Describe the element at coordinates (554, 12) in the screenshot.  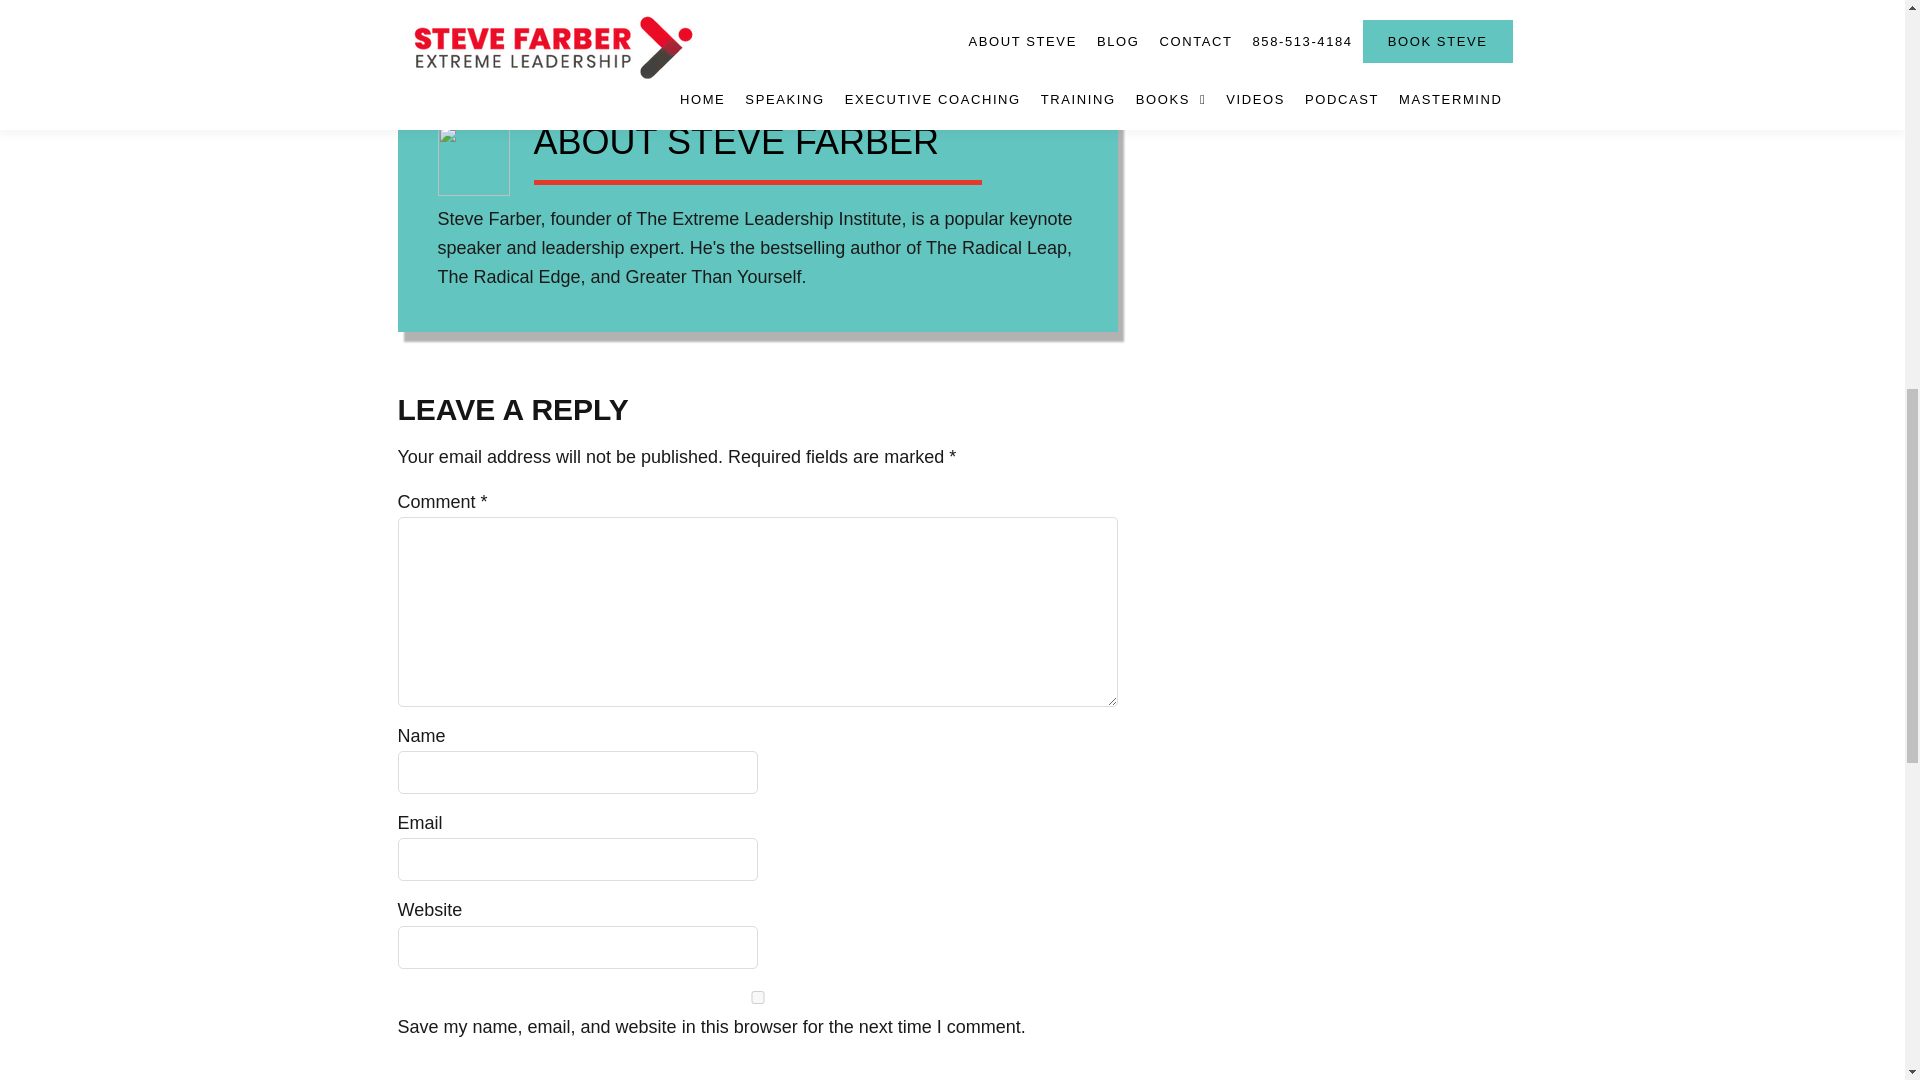
I see `the radical edge` at that location.